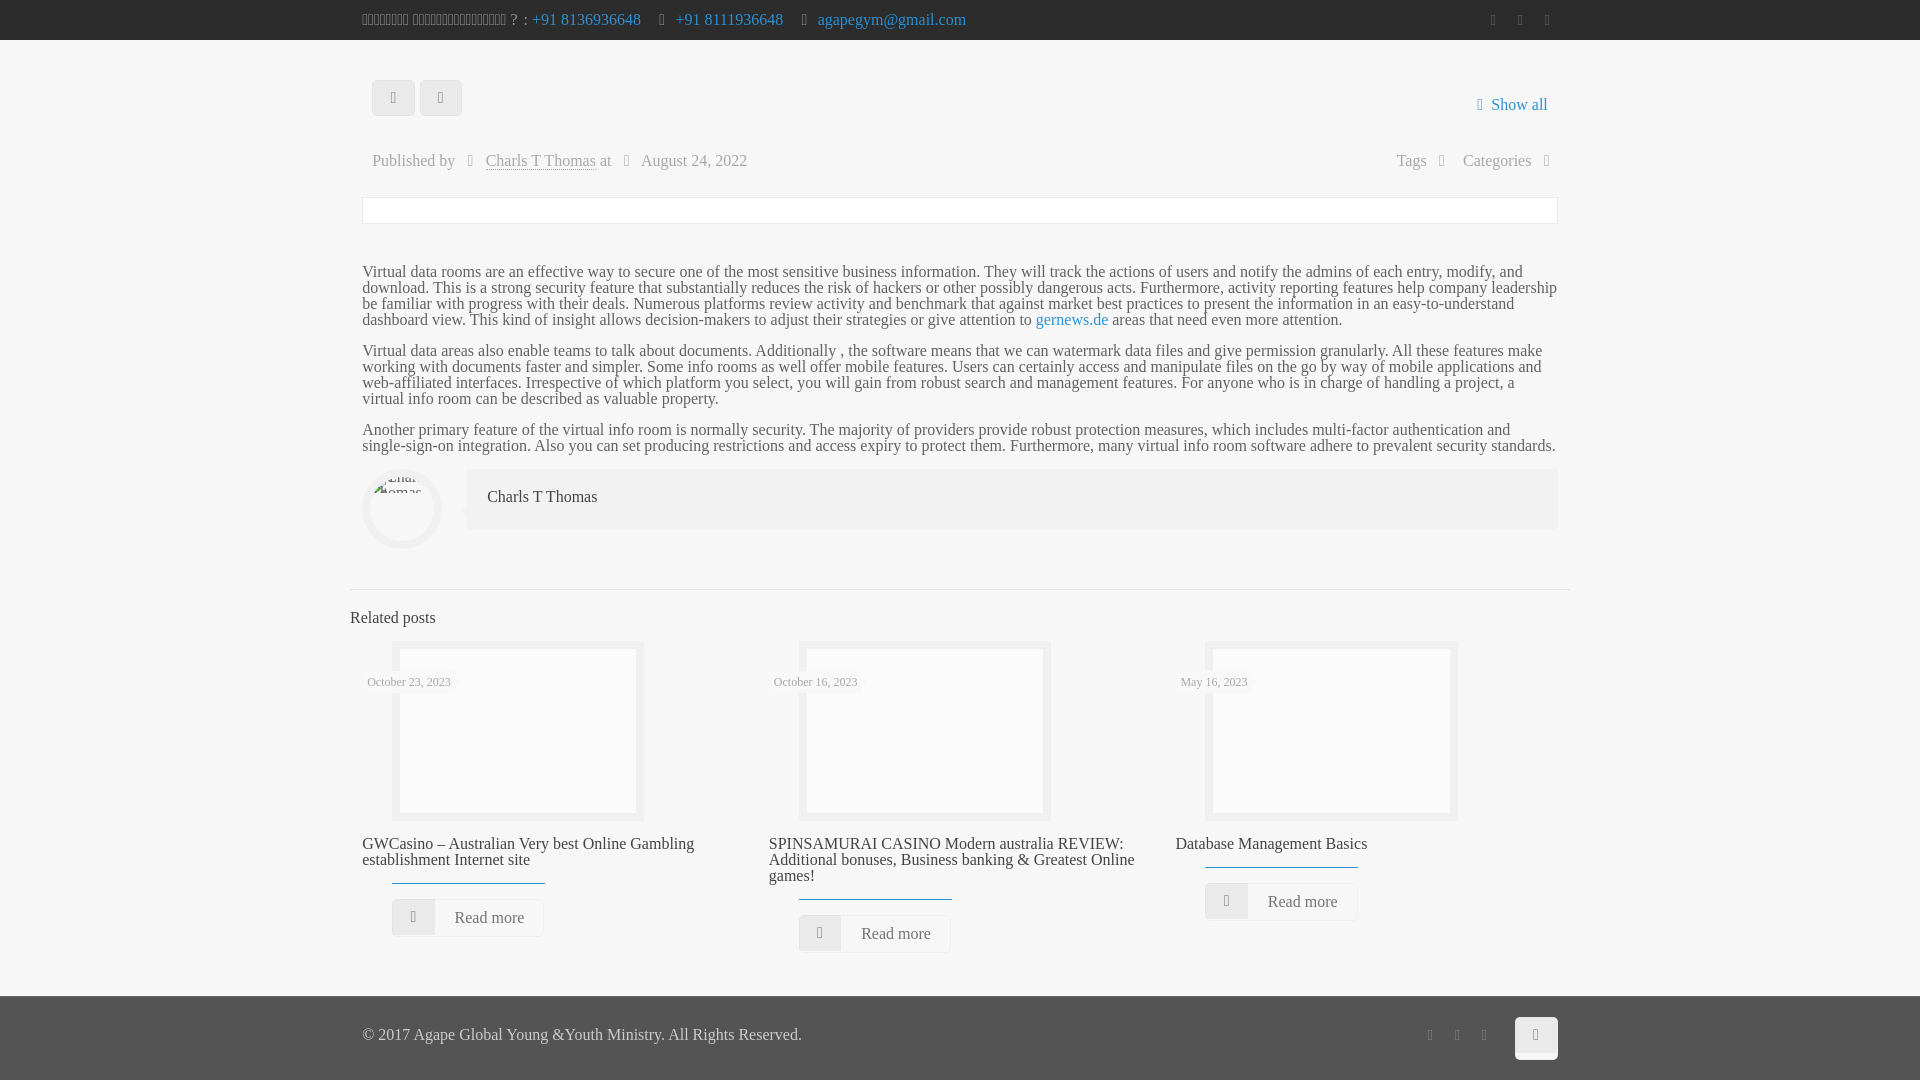 Image resolution: width=1920 pixels, height=1080 pixels. Describe the element at coordinates (1281, 902) in the screenshot. I see `Read more` at that location.